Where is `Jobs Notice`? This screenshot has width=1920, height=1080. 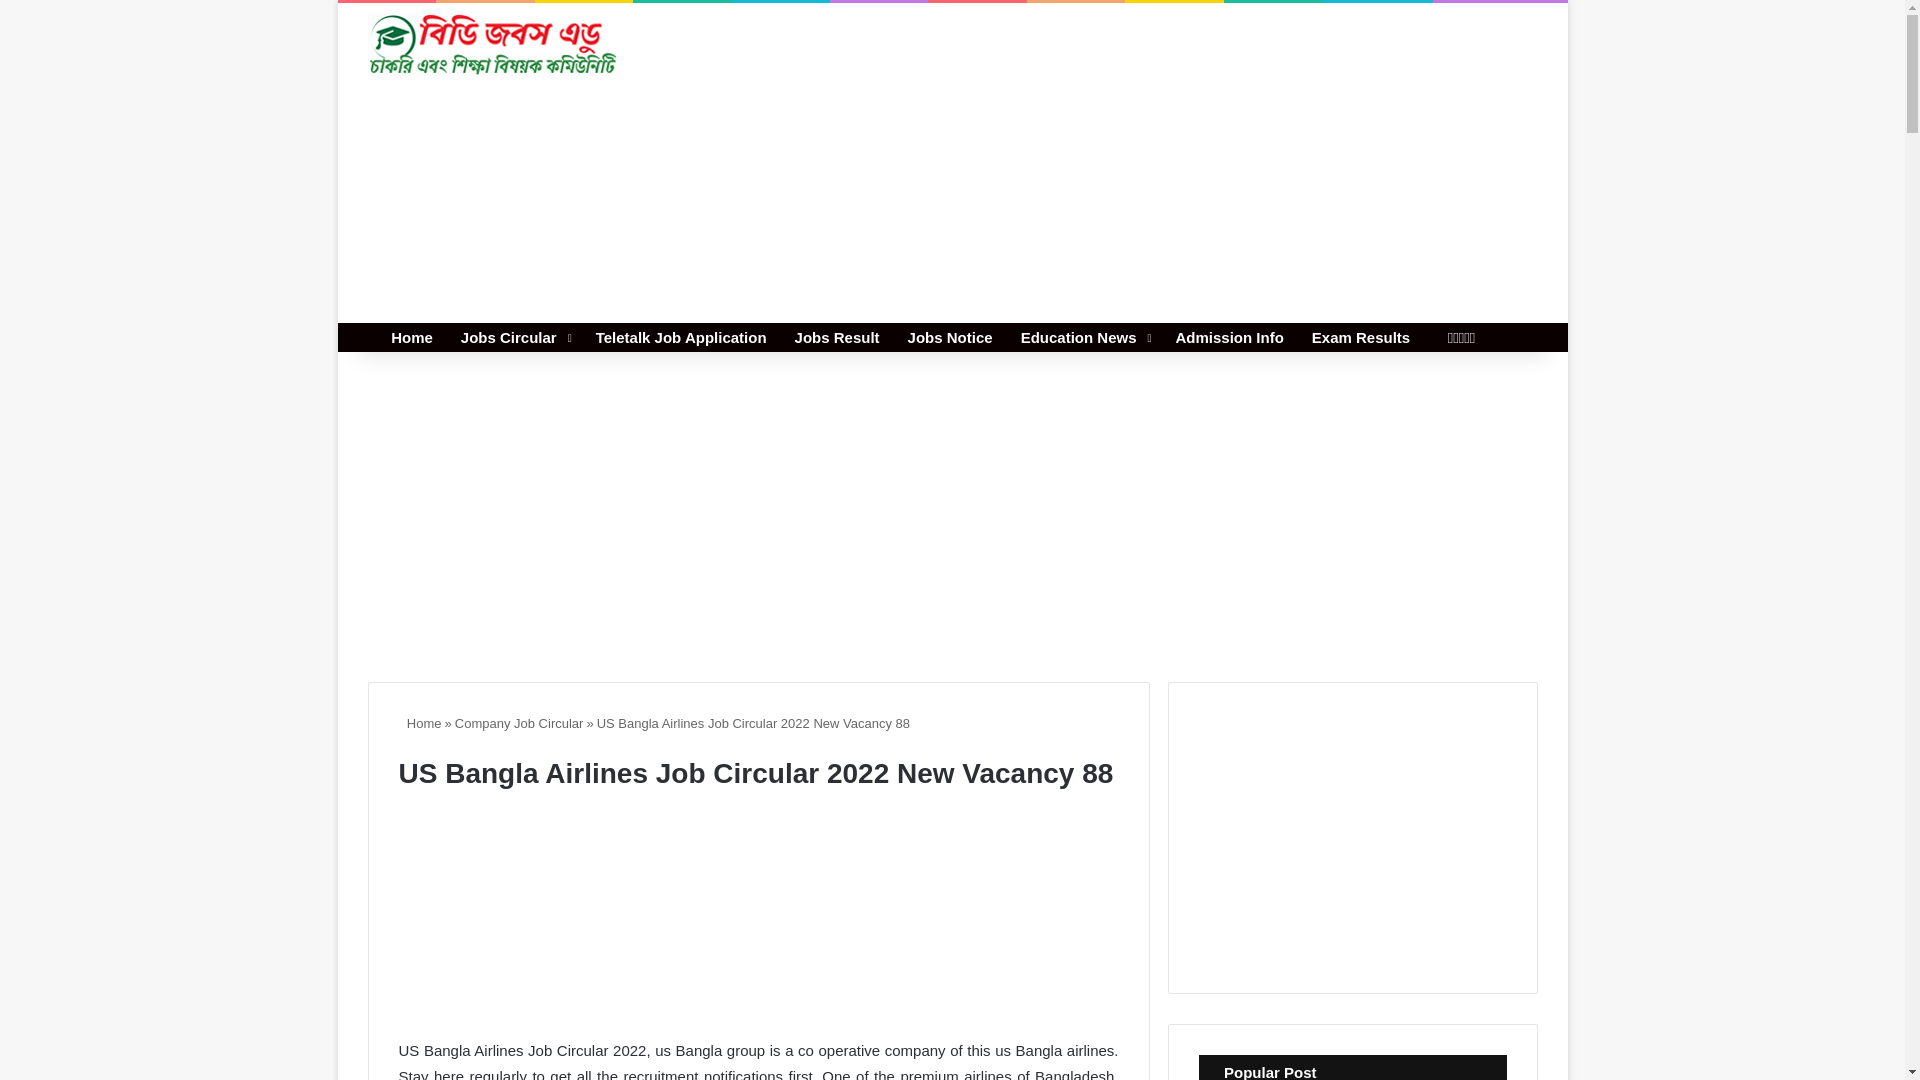 Jobs Notice is located at coordinates (950, 337).